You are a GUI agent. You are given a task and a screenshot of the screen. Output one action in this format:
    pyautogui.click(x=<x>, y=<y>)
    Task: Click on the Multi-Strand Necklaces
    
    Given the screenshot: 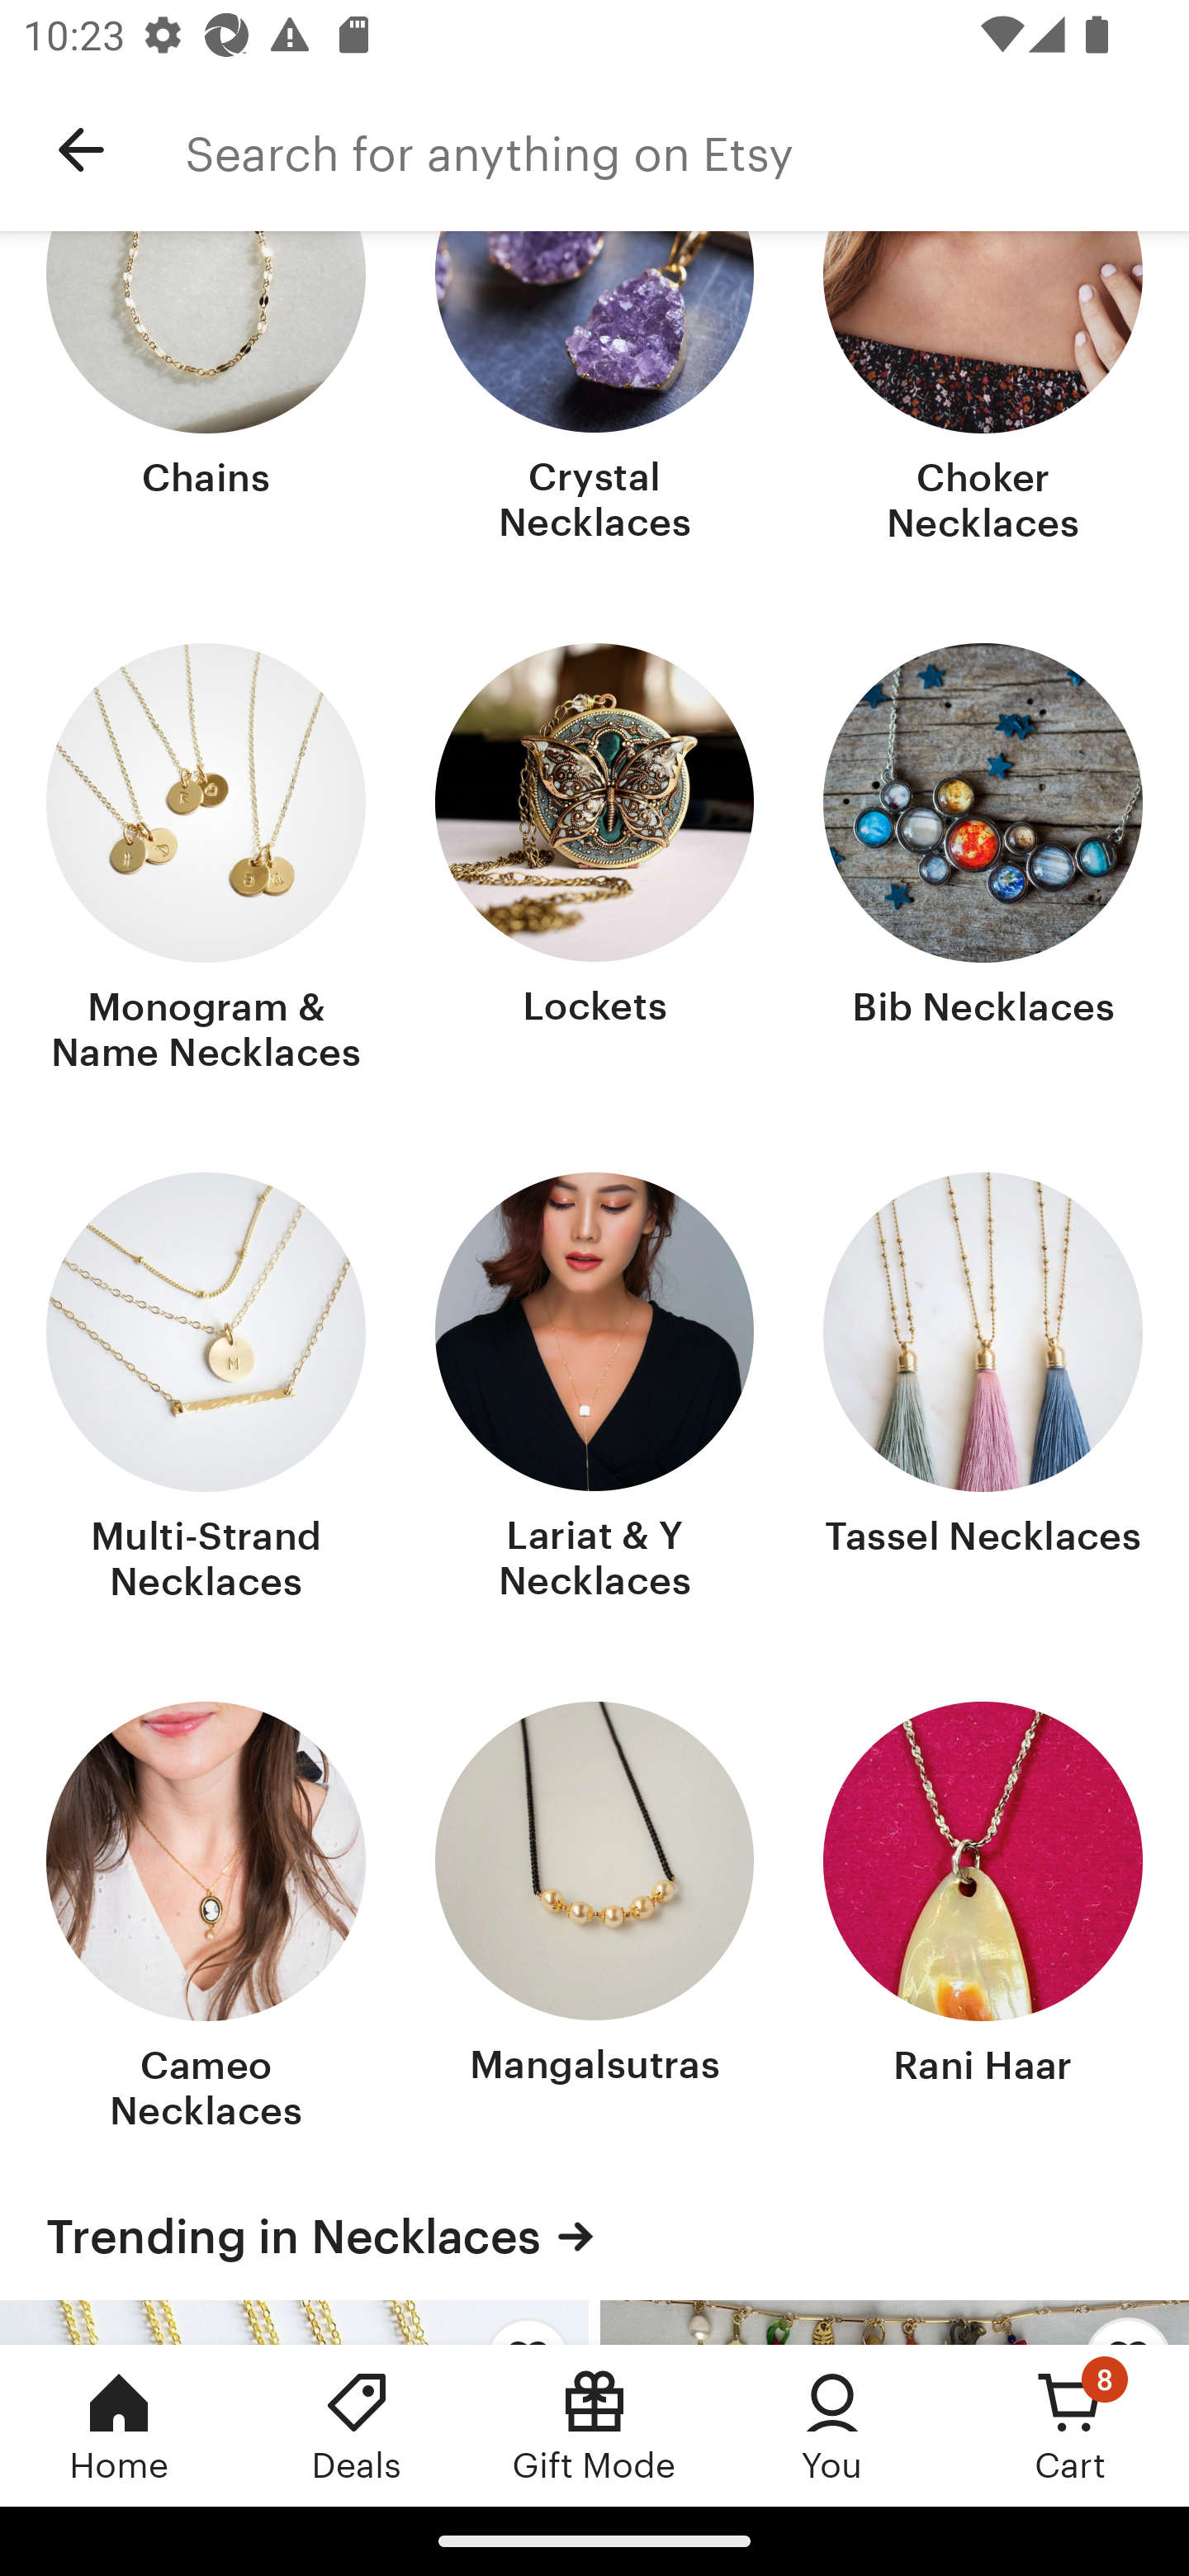 What is the action you would take?
    pyautogui.click(x=206, y=1390)
    